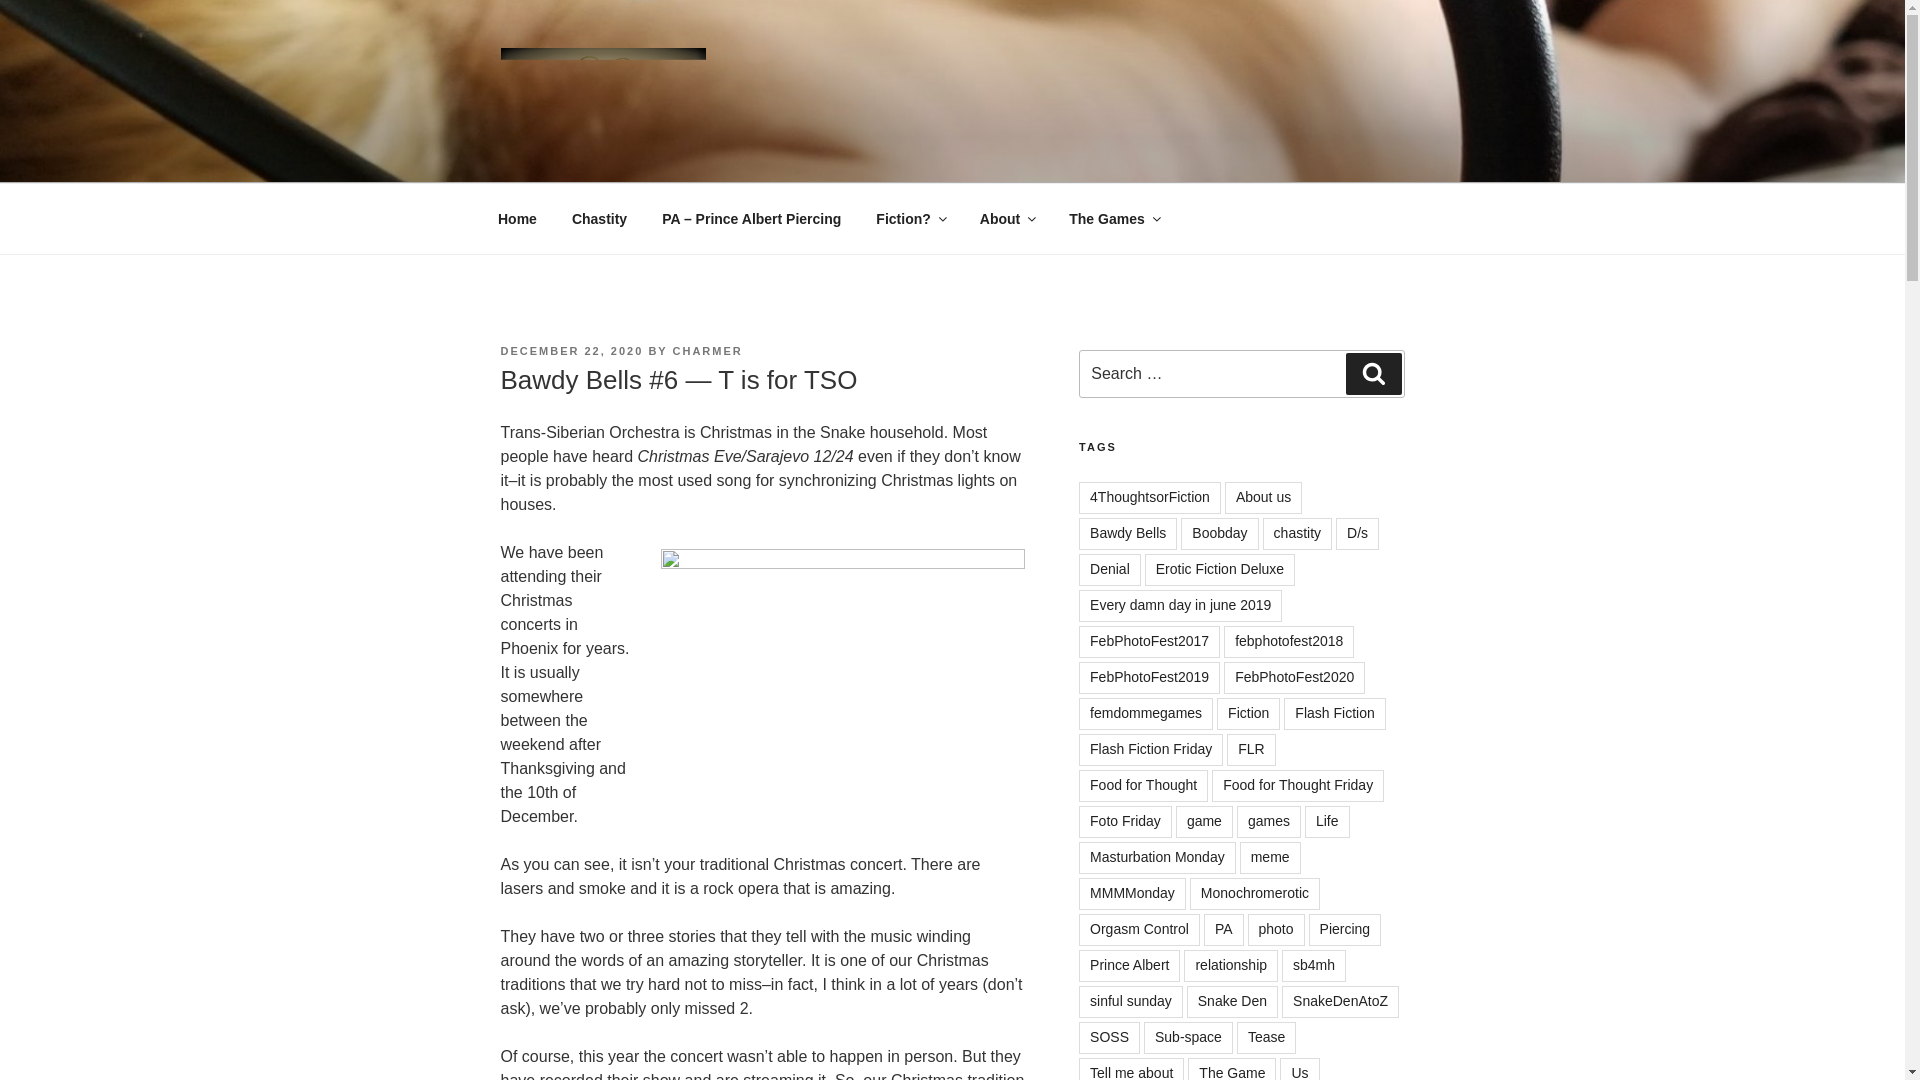 This screenshot has height=1080, width=1920. What do you see at coordinates (670, 158) in the screenshot?
I see `STEELED SNAKE` at bounding box center [670, 158].